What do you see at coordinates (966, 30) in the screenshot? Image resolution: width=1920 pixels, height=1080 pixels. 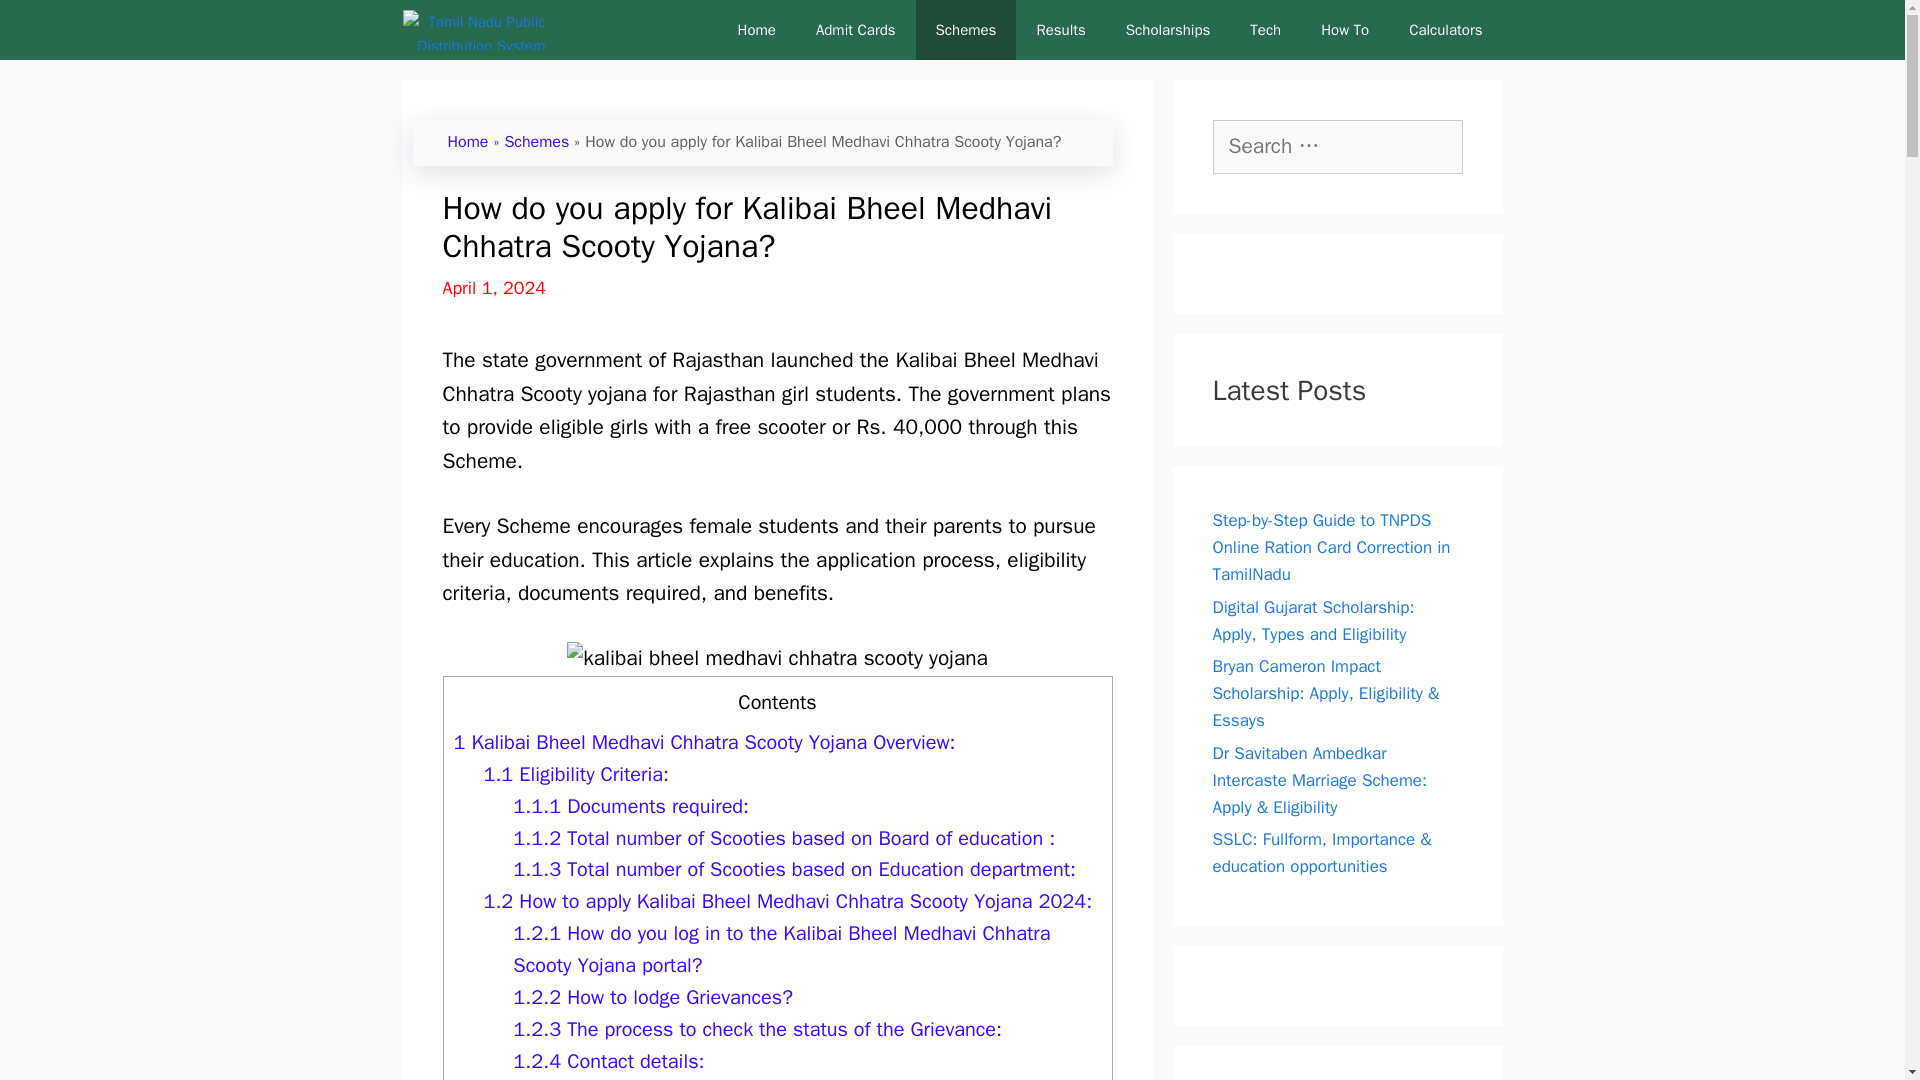 I see `Schemes` at bounding box center [966, 30].